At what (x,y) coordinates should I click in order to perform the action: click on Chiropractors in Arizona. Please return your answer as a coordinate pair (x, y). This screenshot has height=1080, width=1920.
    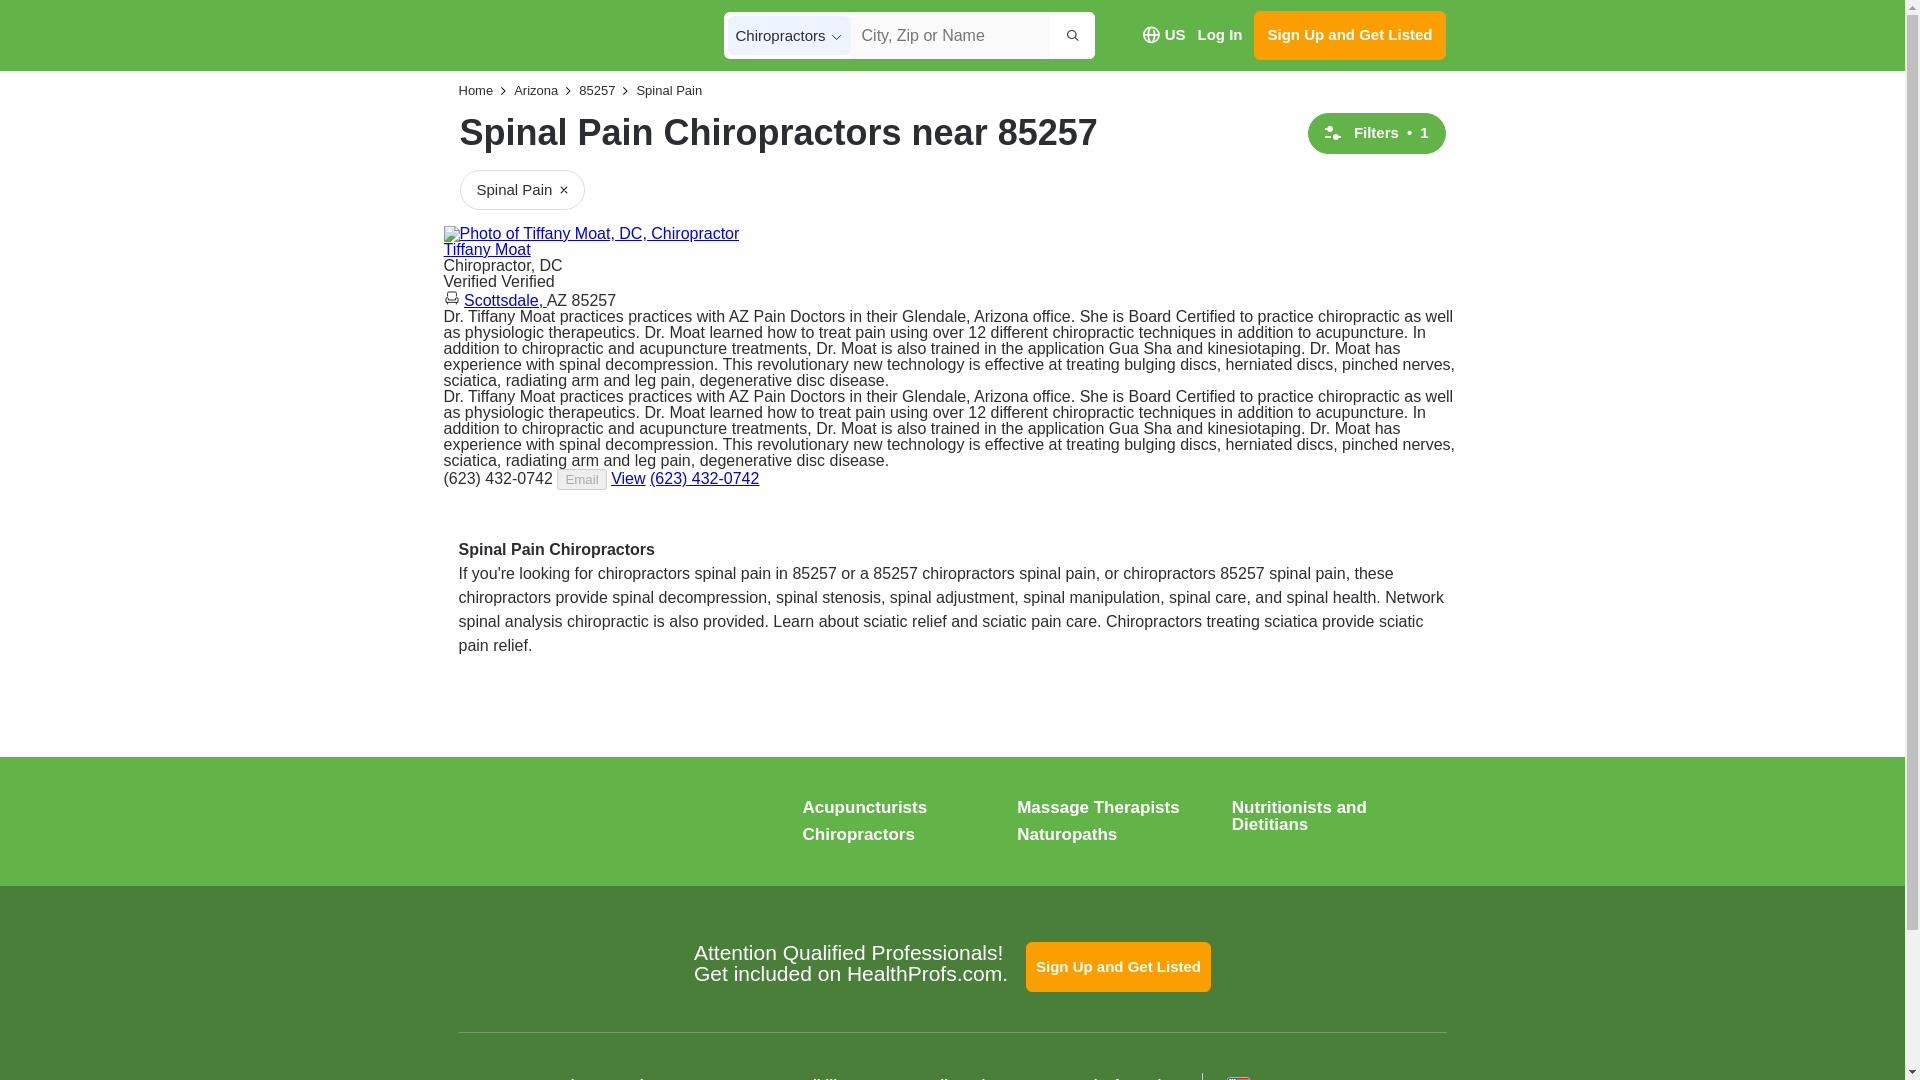
    Looking at the image, I should click on (526, 91).